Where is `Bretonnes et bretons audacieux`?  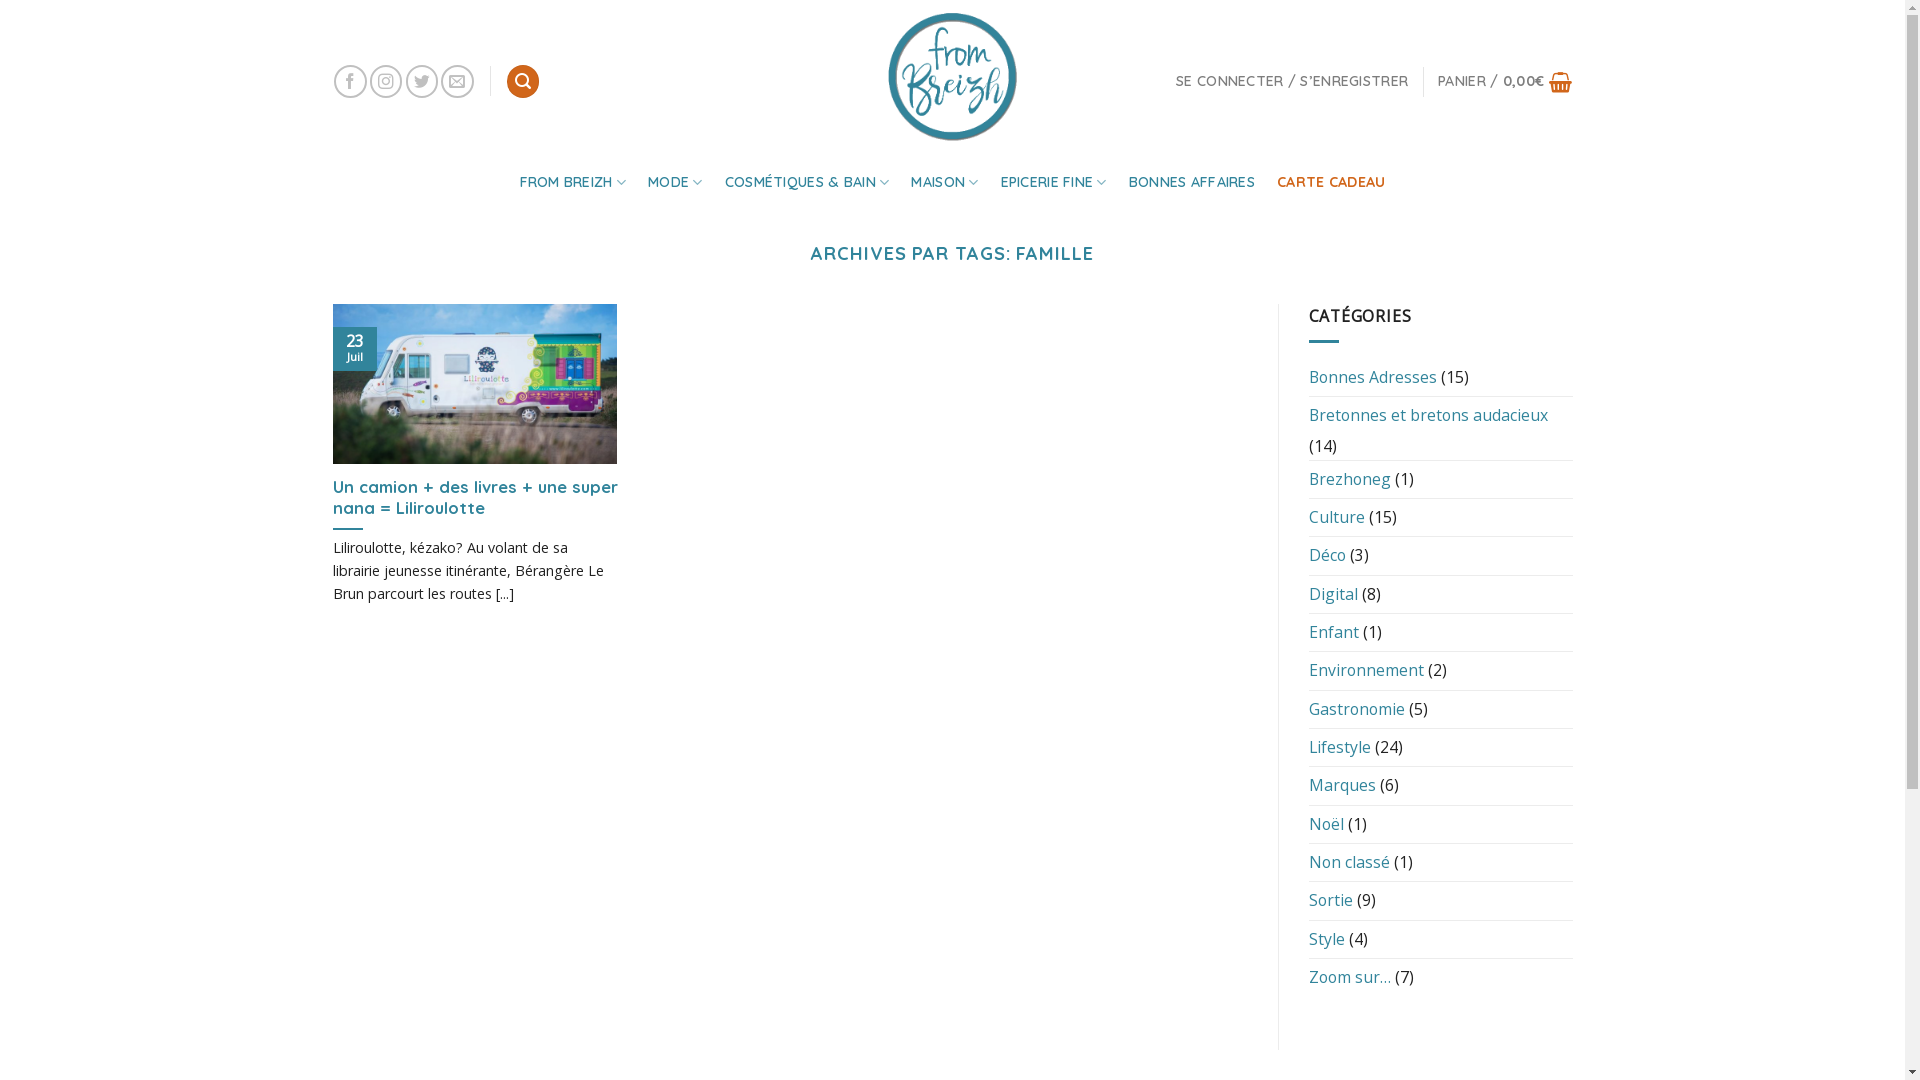
Bretonnes et bretons audacieux is located at coordinates (1428, 416).